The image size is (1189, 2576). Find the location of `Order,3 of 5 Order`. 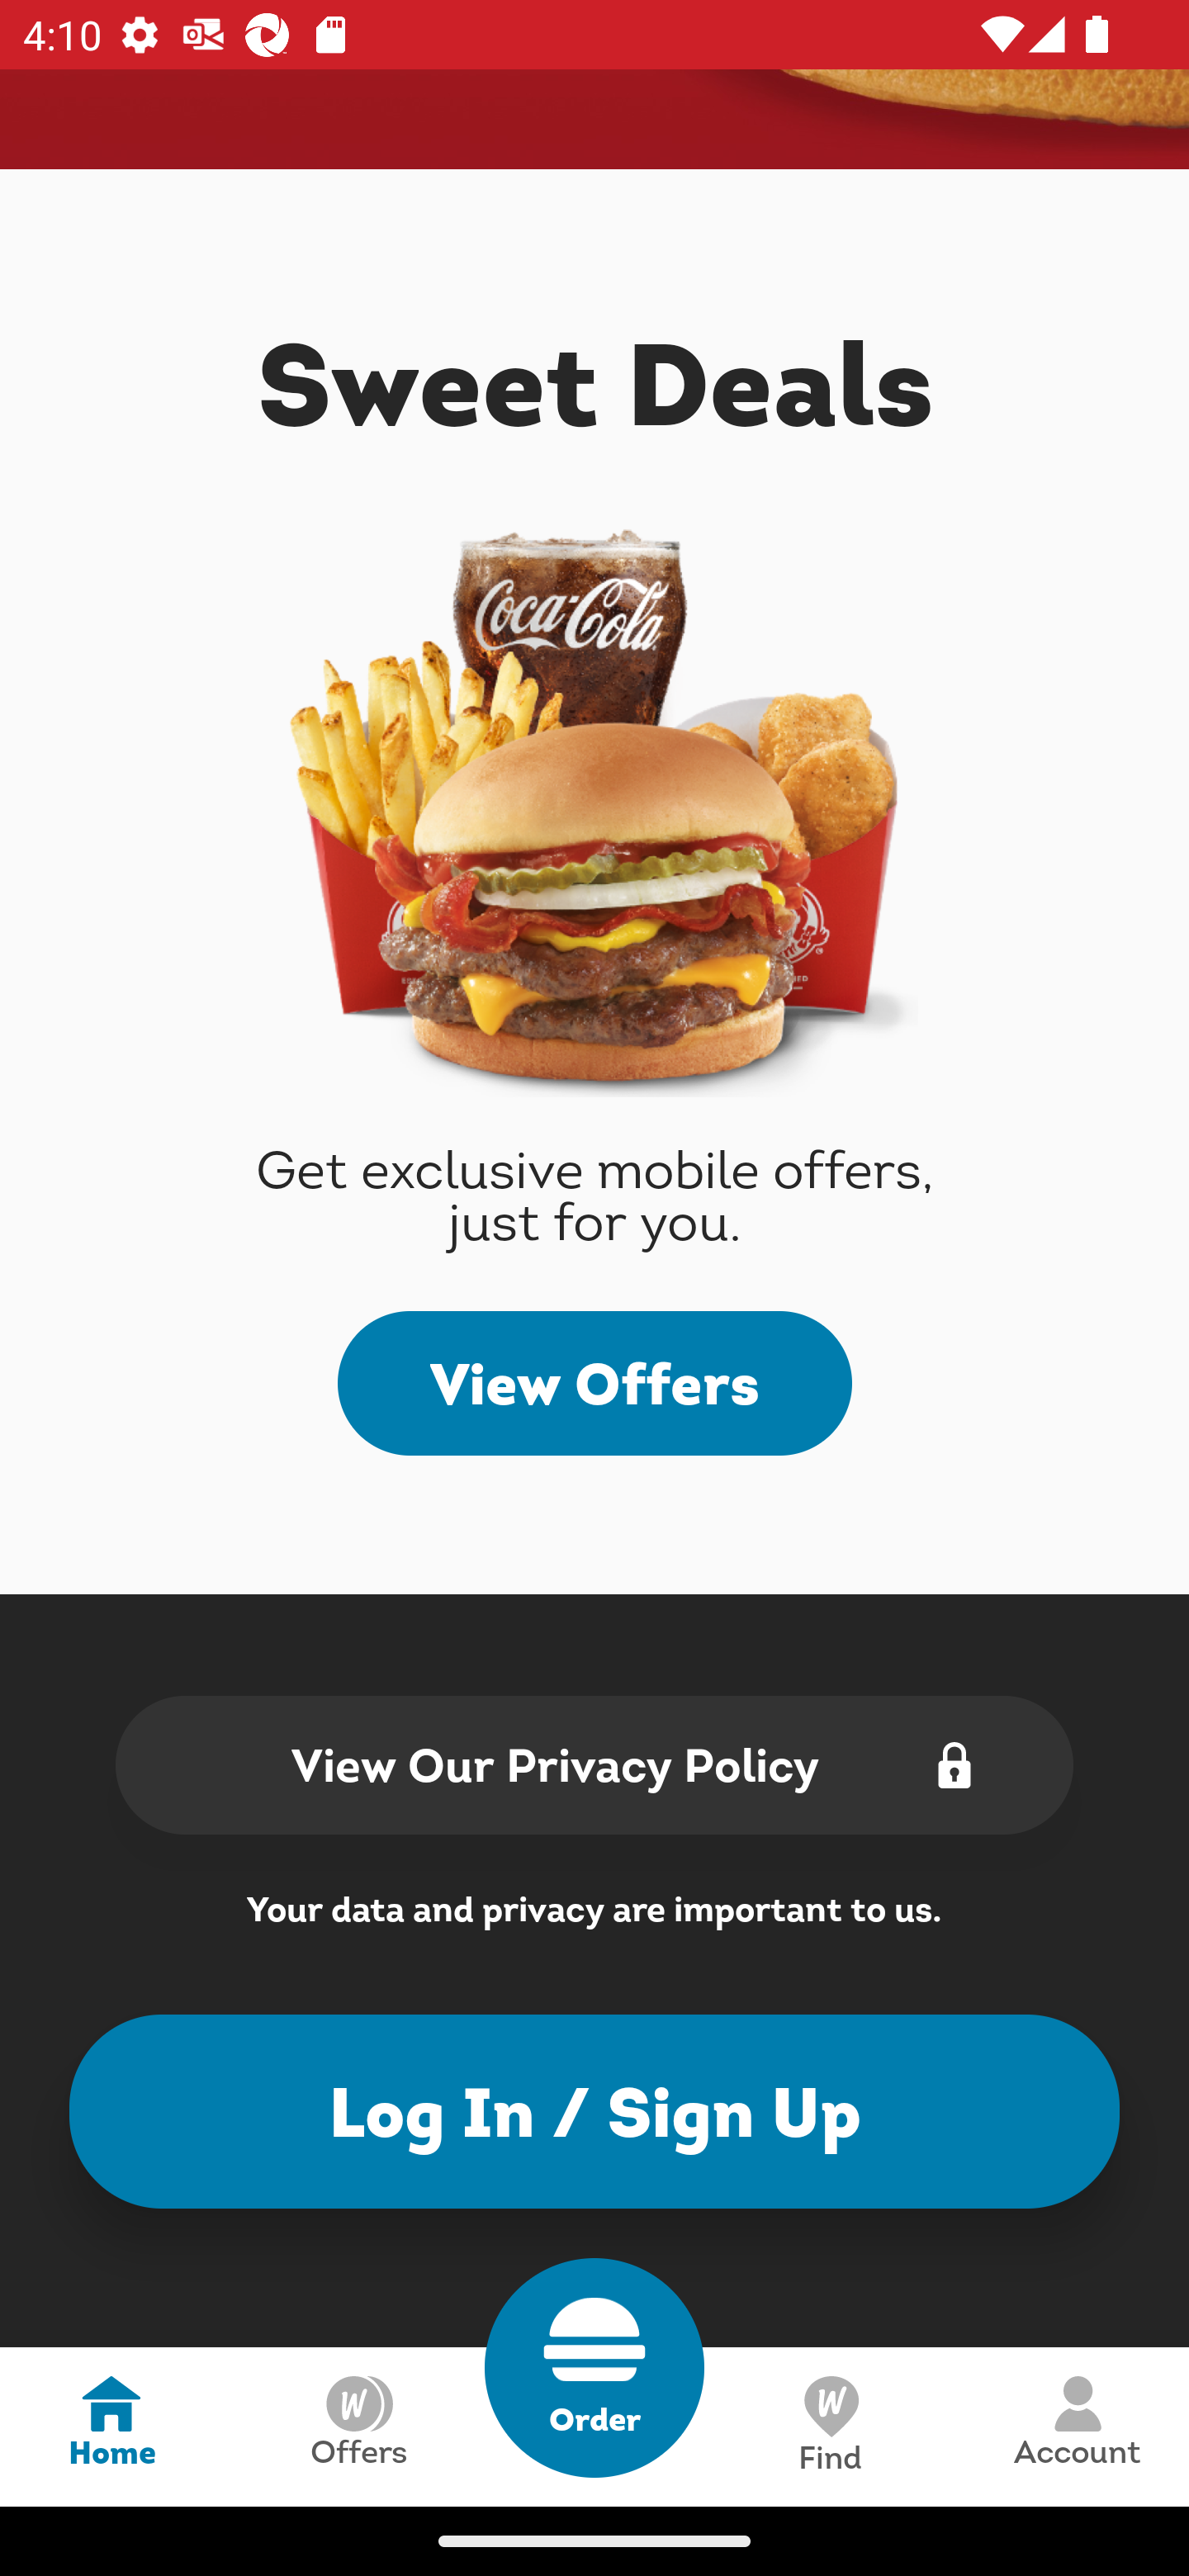

Order,3 of 5 Order is located at coordinates (594, 2368).